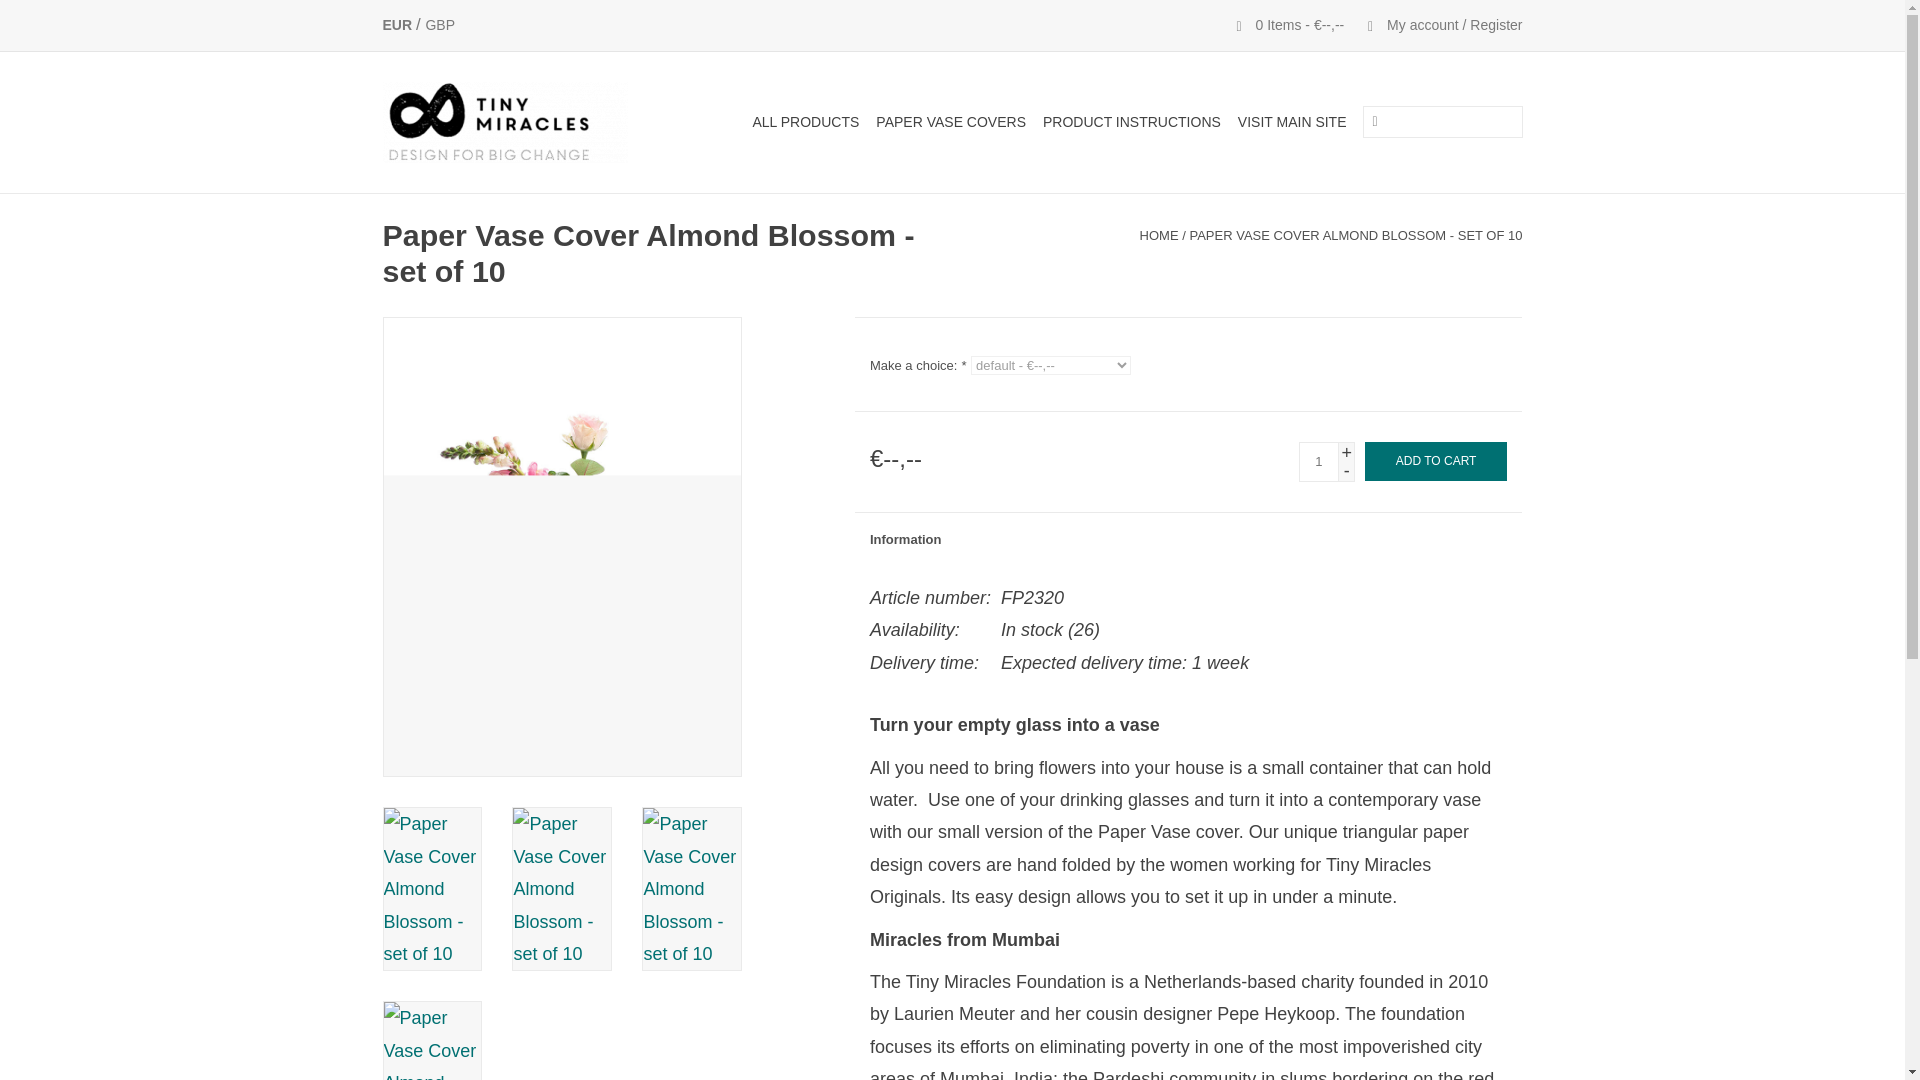 This screenshot has height=1080, width=1920. Describe the element at coordinates (1131, 122) in the screenshot. I see `PRODUCT INSTRUCTIONS` at that location.